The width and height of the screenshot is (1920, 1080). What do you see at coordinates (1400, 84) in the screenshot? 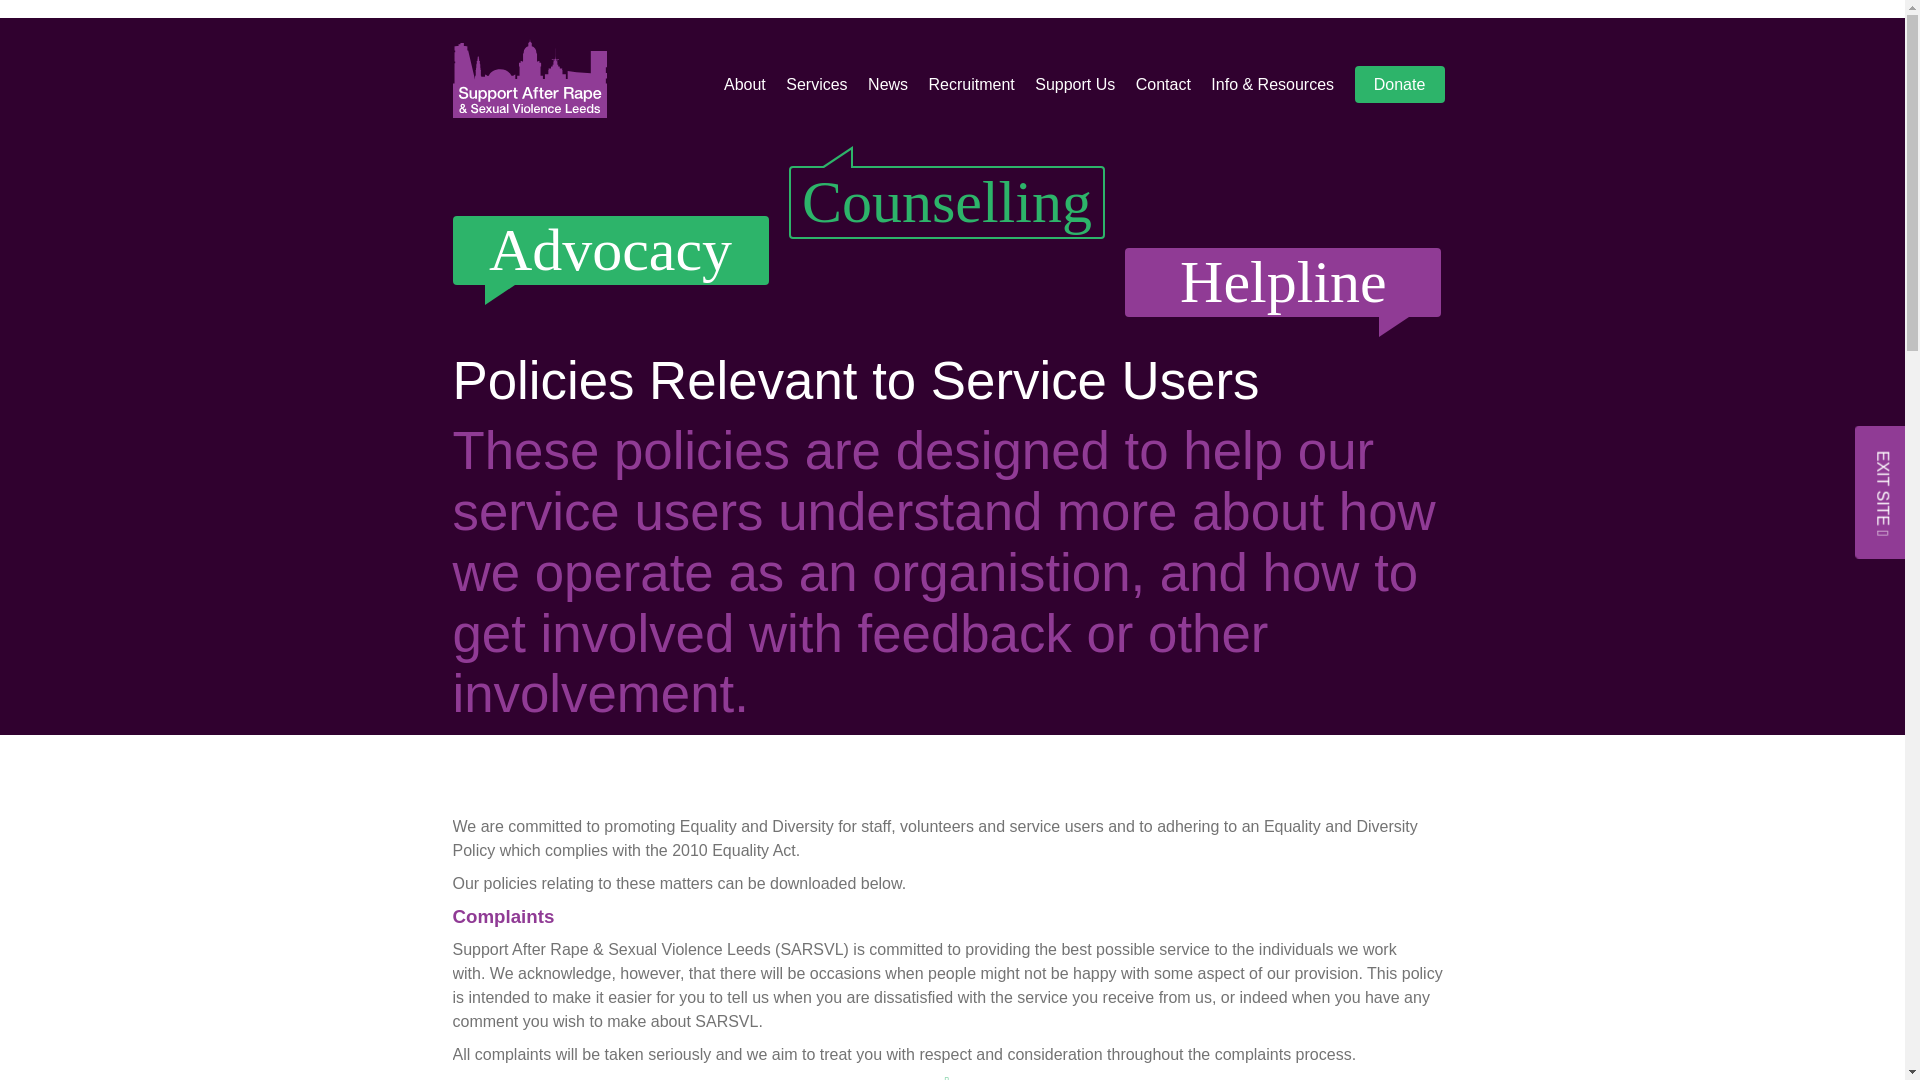
I see `Donate` at bounding box center [1400, 84].